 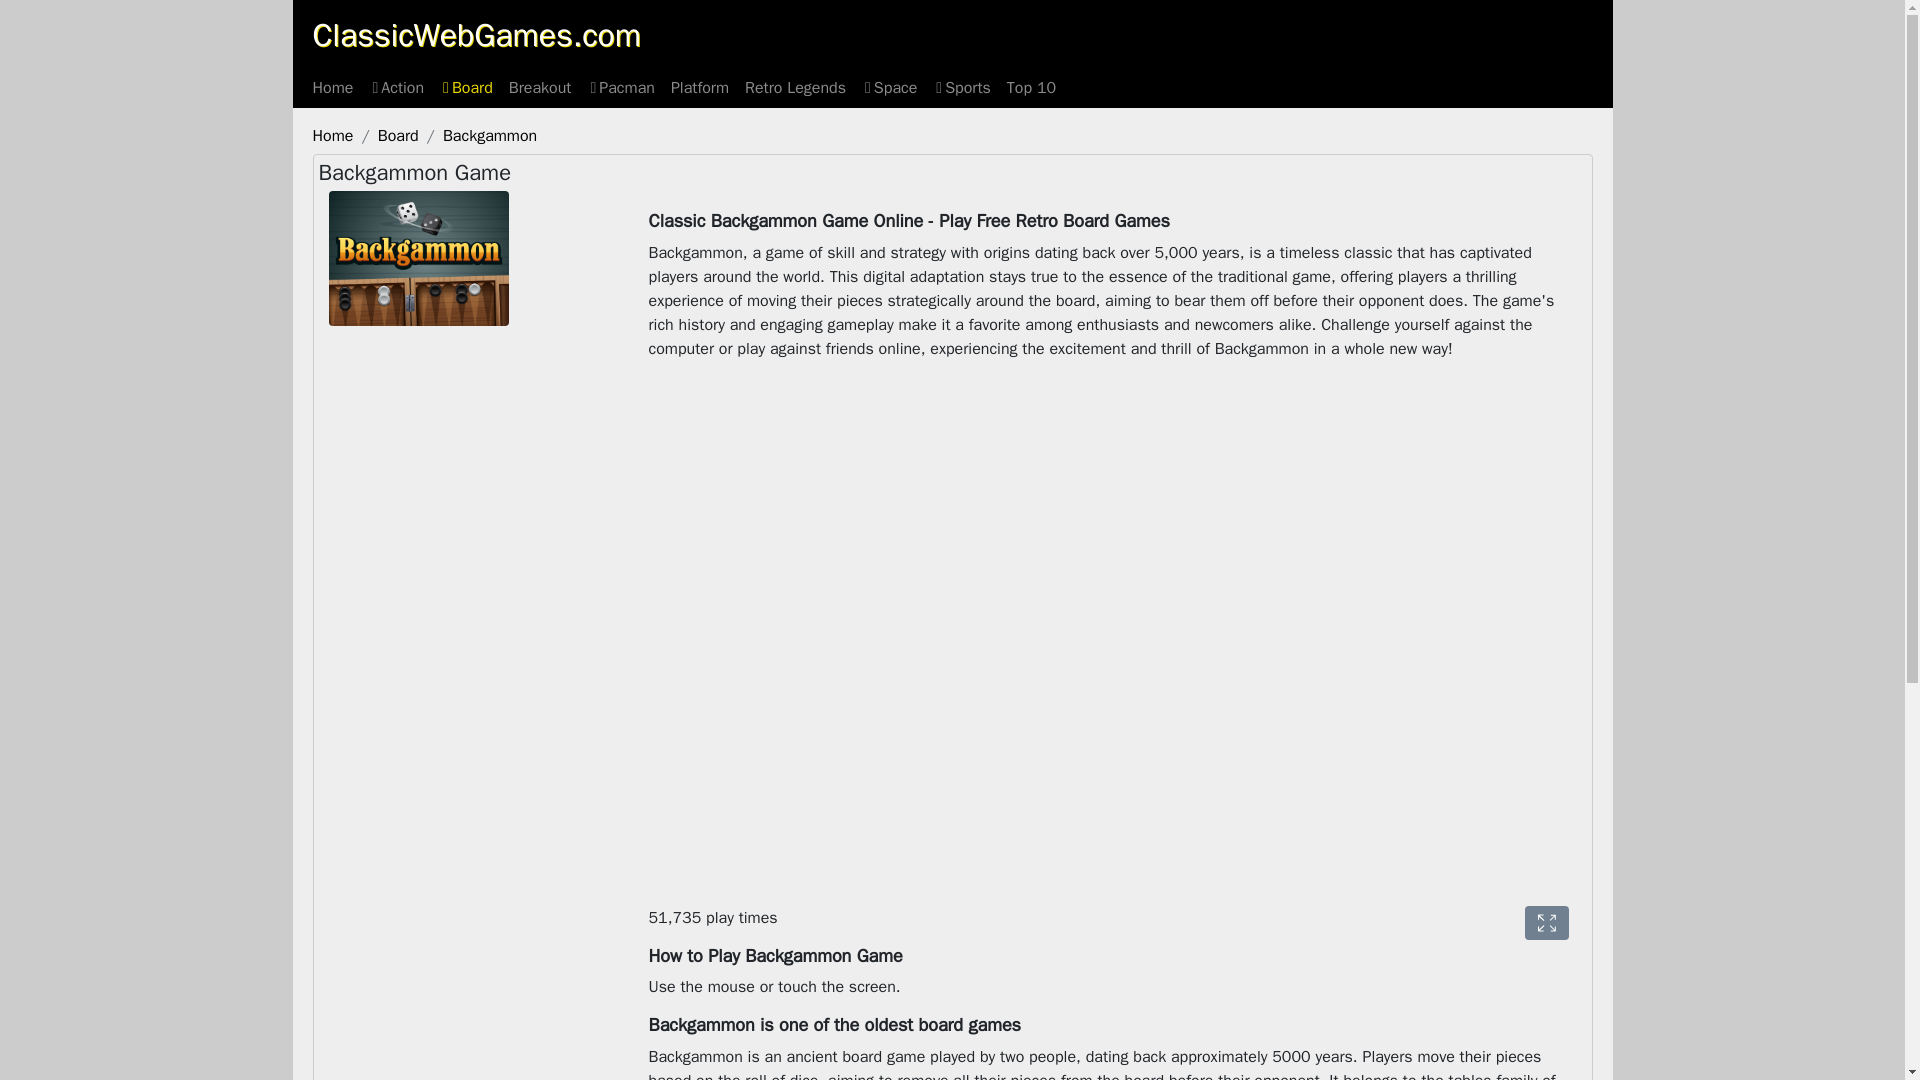 What do you see at coordinates (476, 36) in the screenshot?
I see `ClassicWebGames.com` at bounding box center [476, 36].